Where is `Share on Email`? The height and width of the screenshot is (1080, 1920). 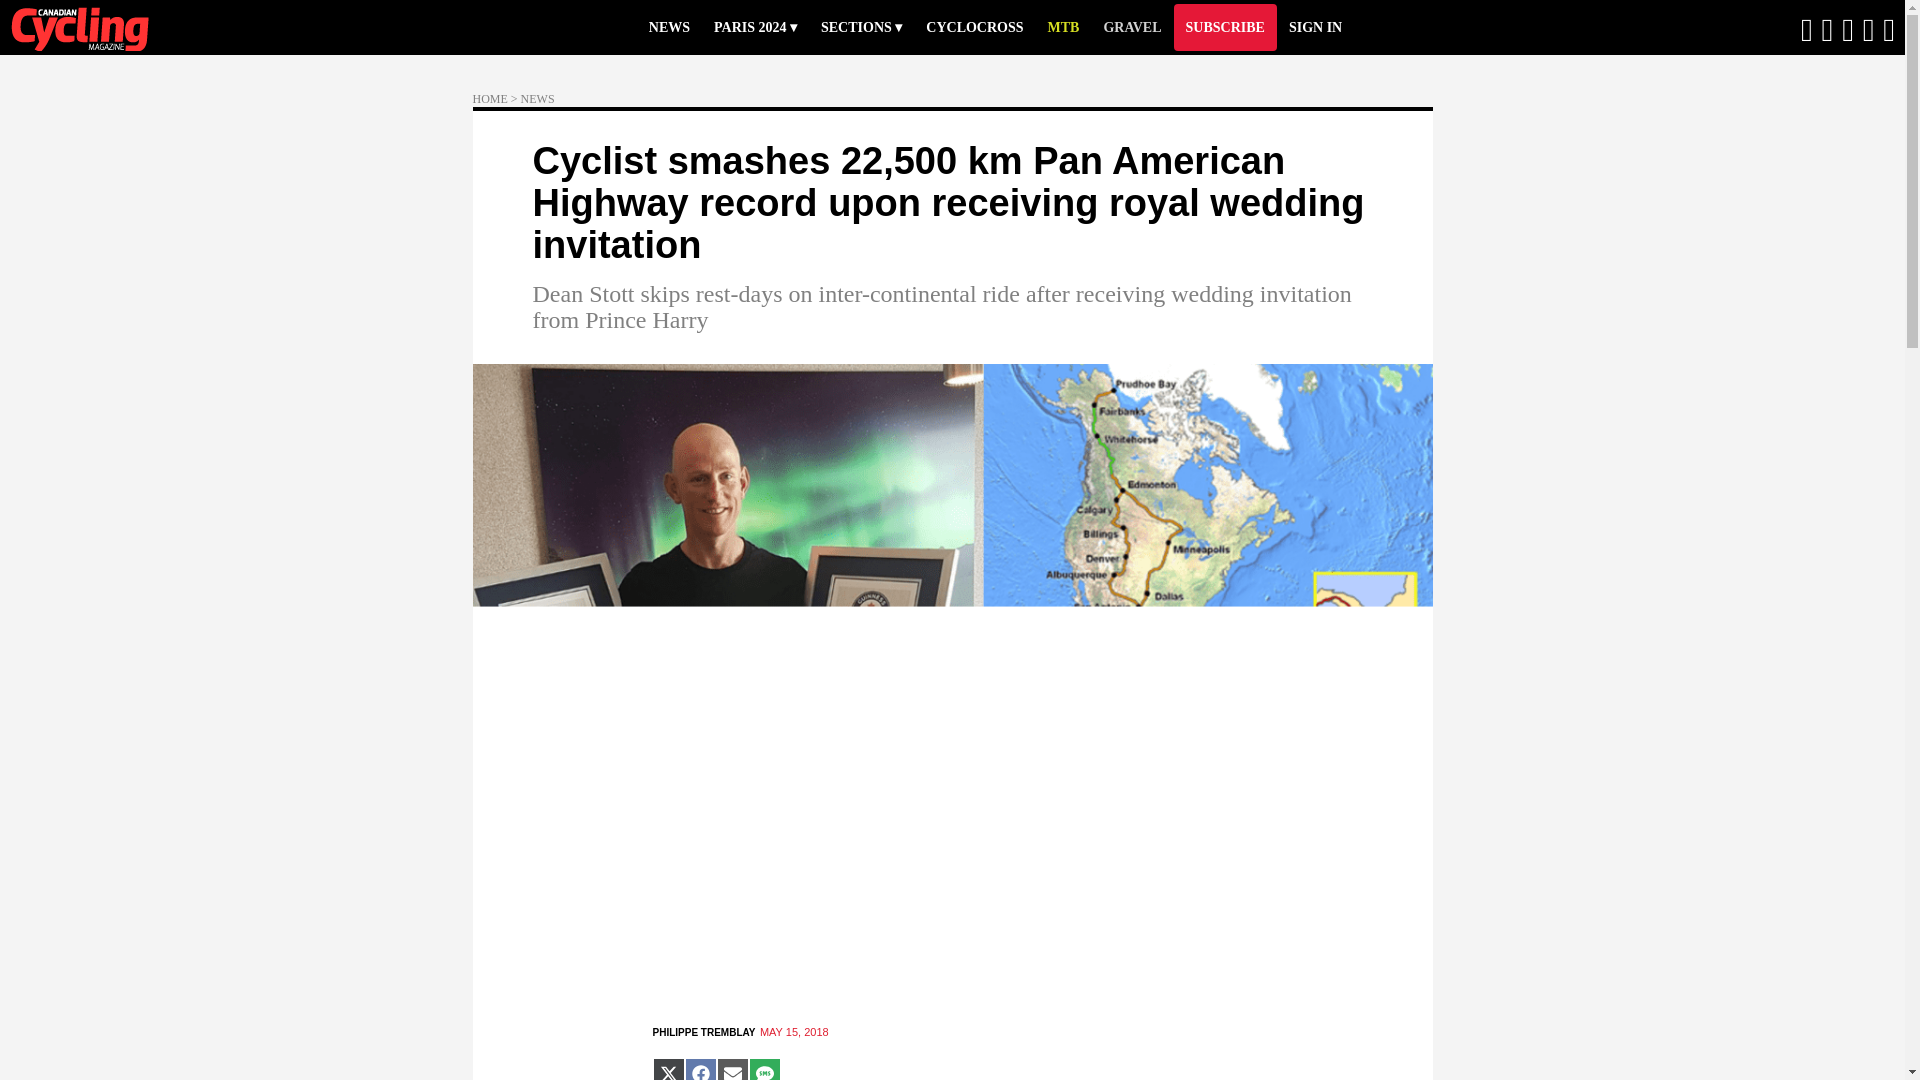 Share on Email is located at coordinates (732, 1069).